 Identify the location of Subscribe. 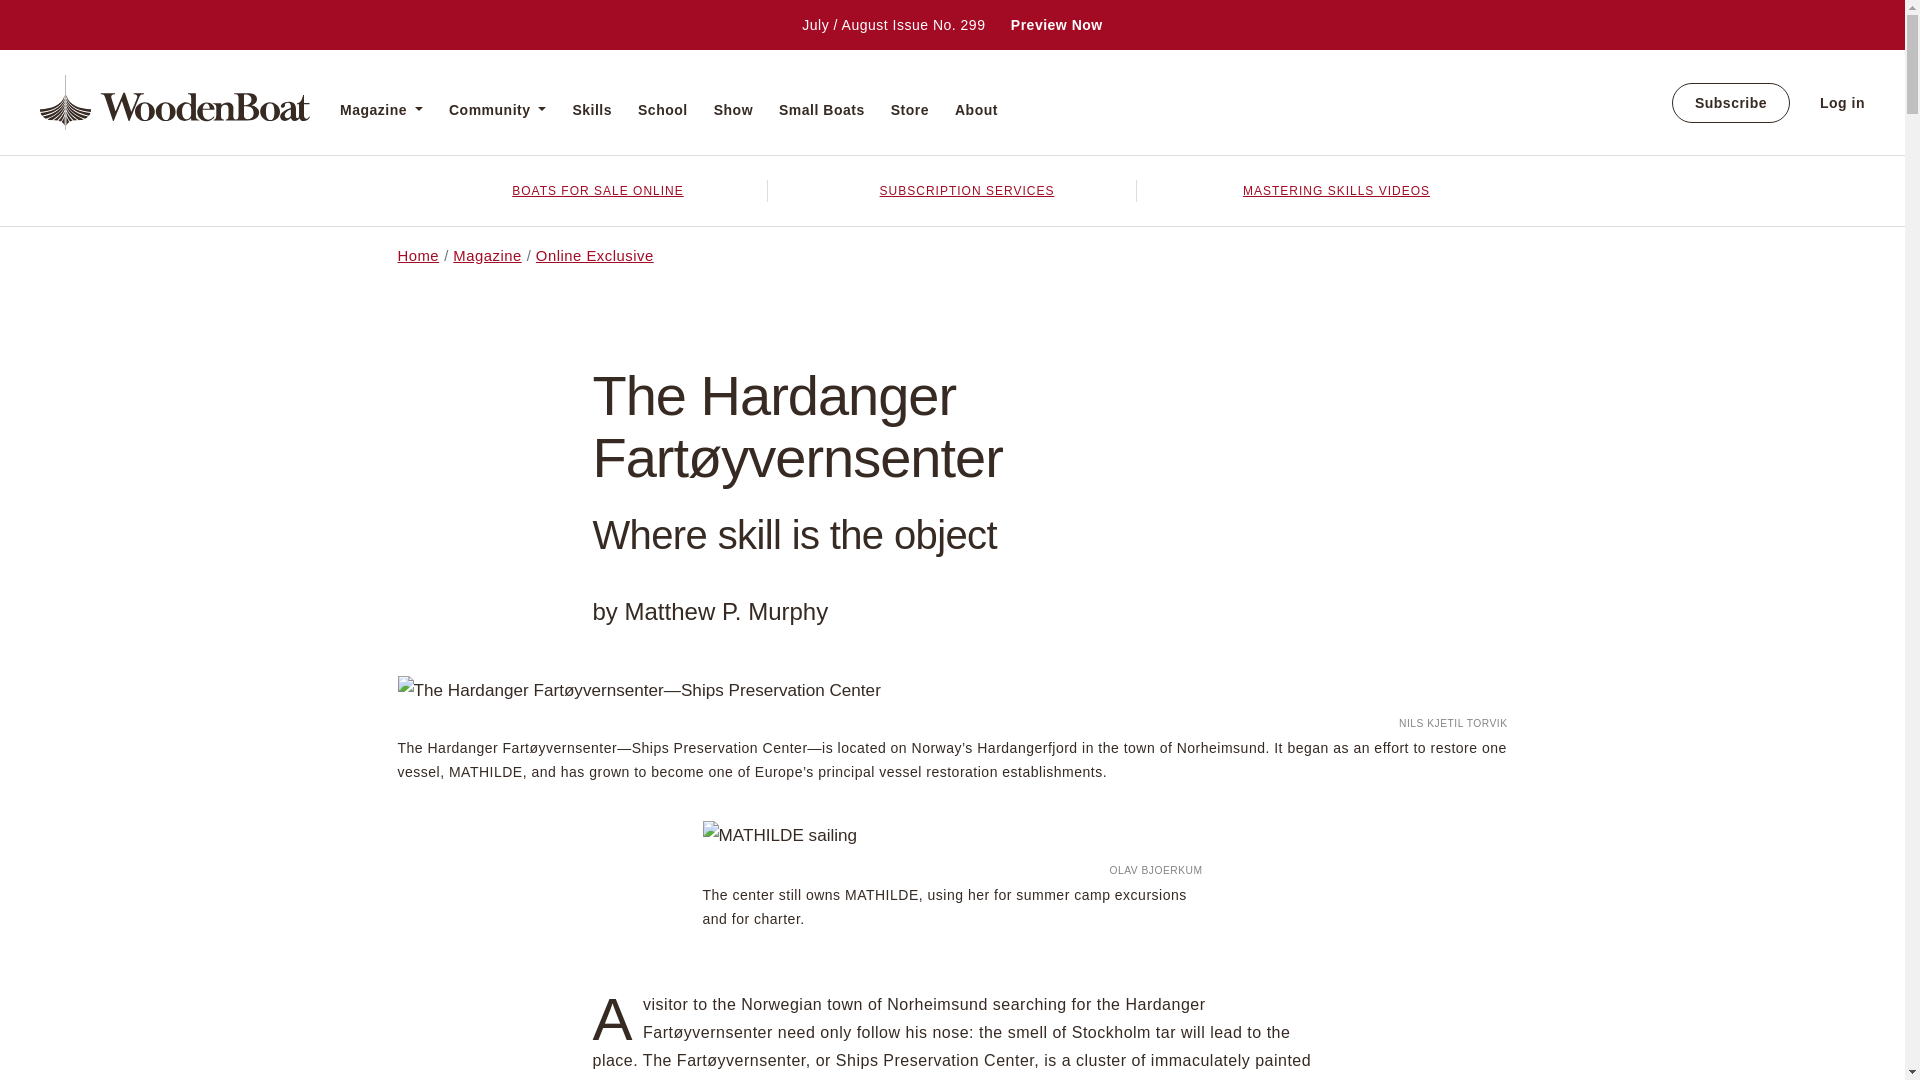
(1730, 103).